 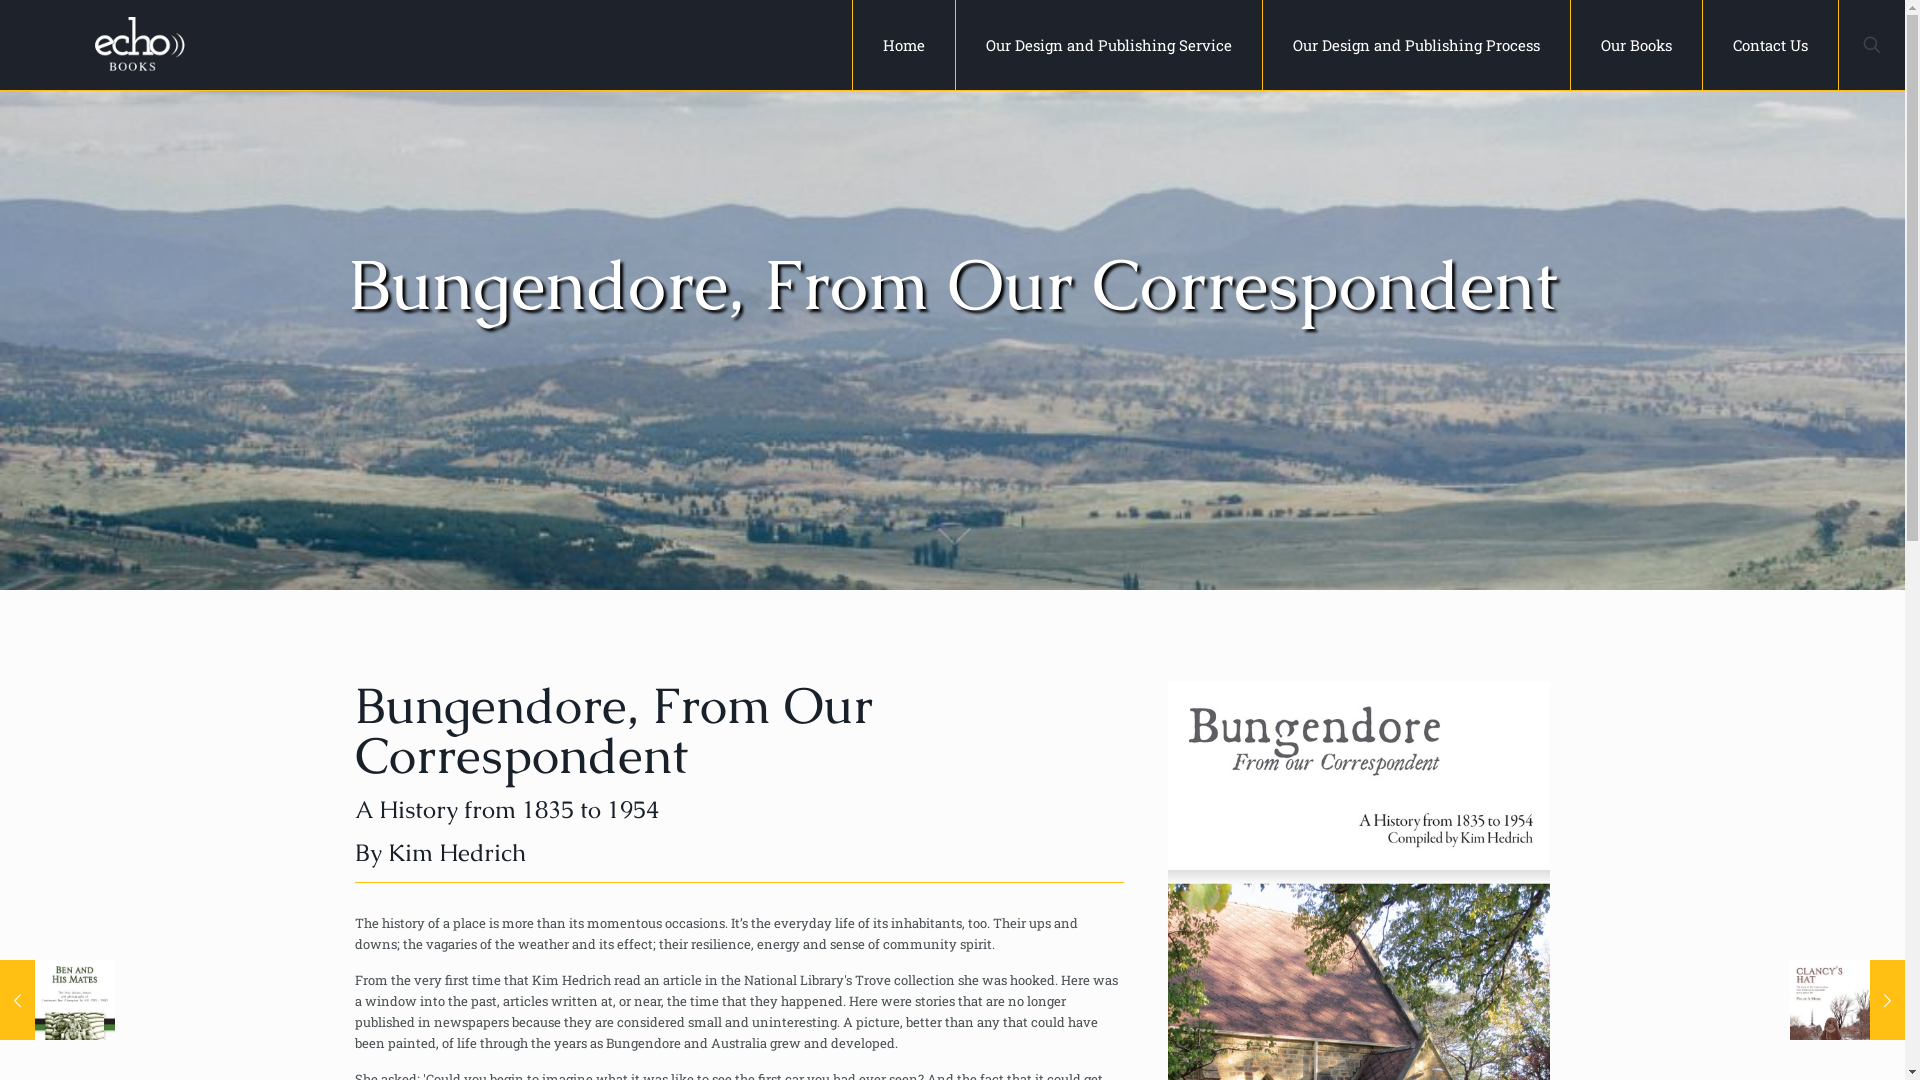 I want to click on Contact Us, so click(x=1244, y=1008).